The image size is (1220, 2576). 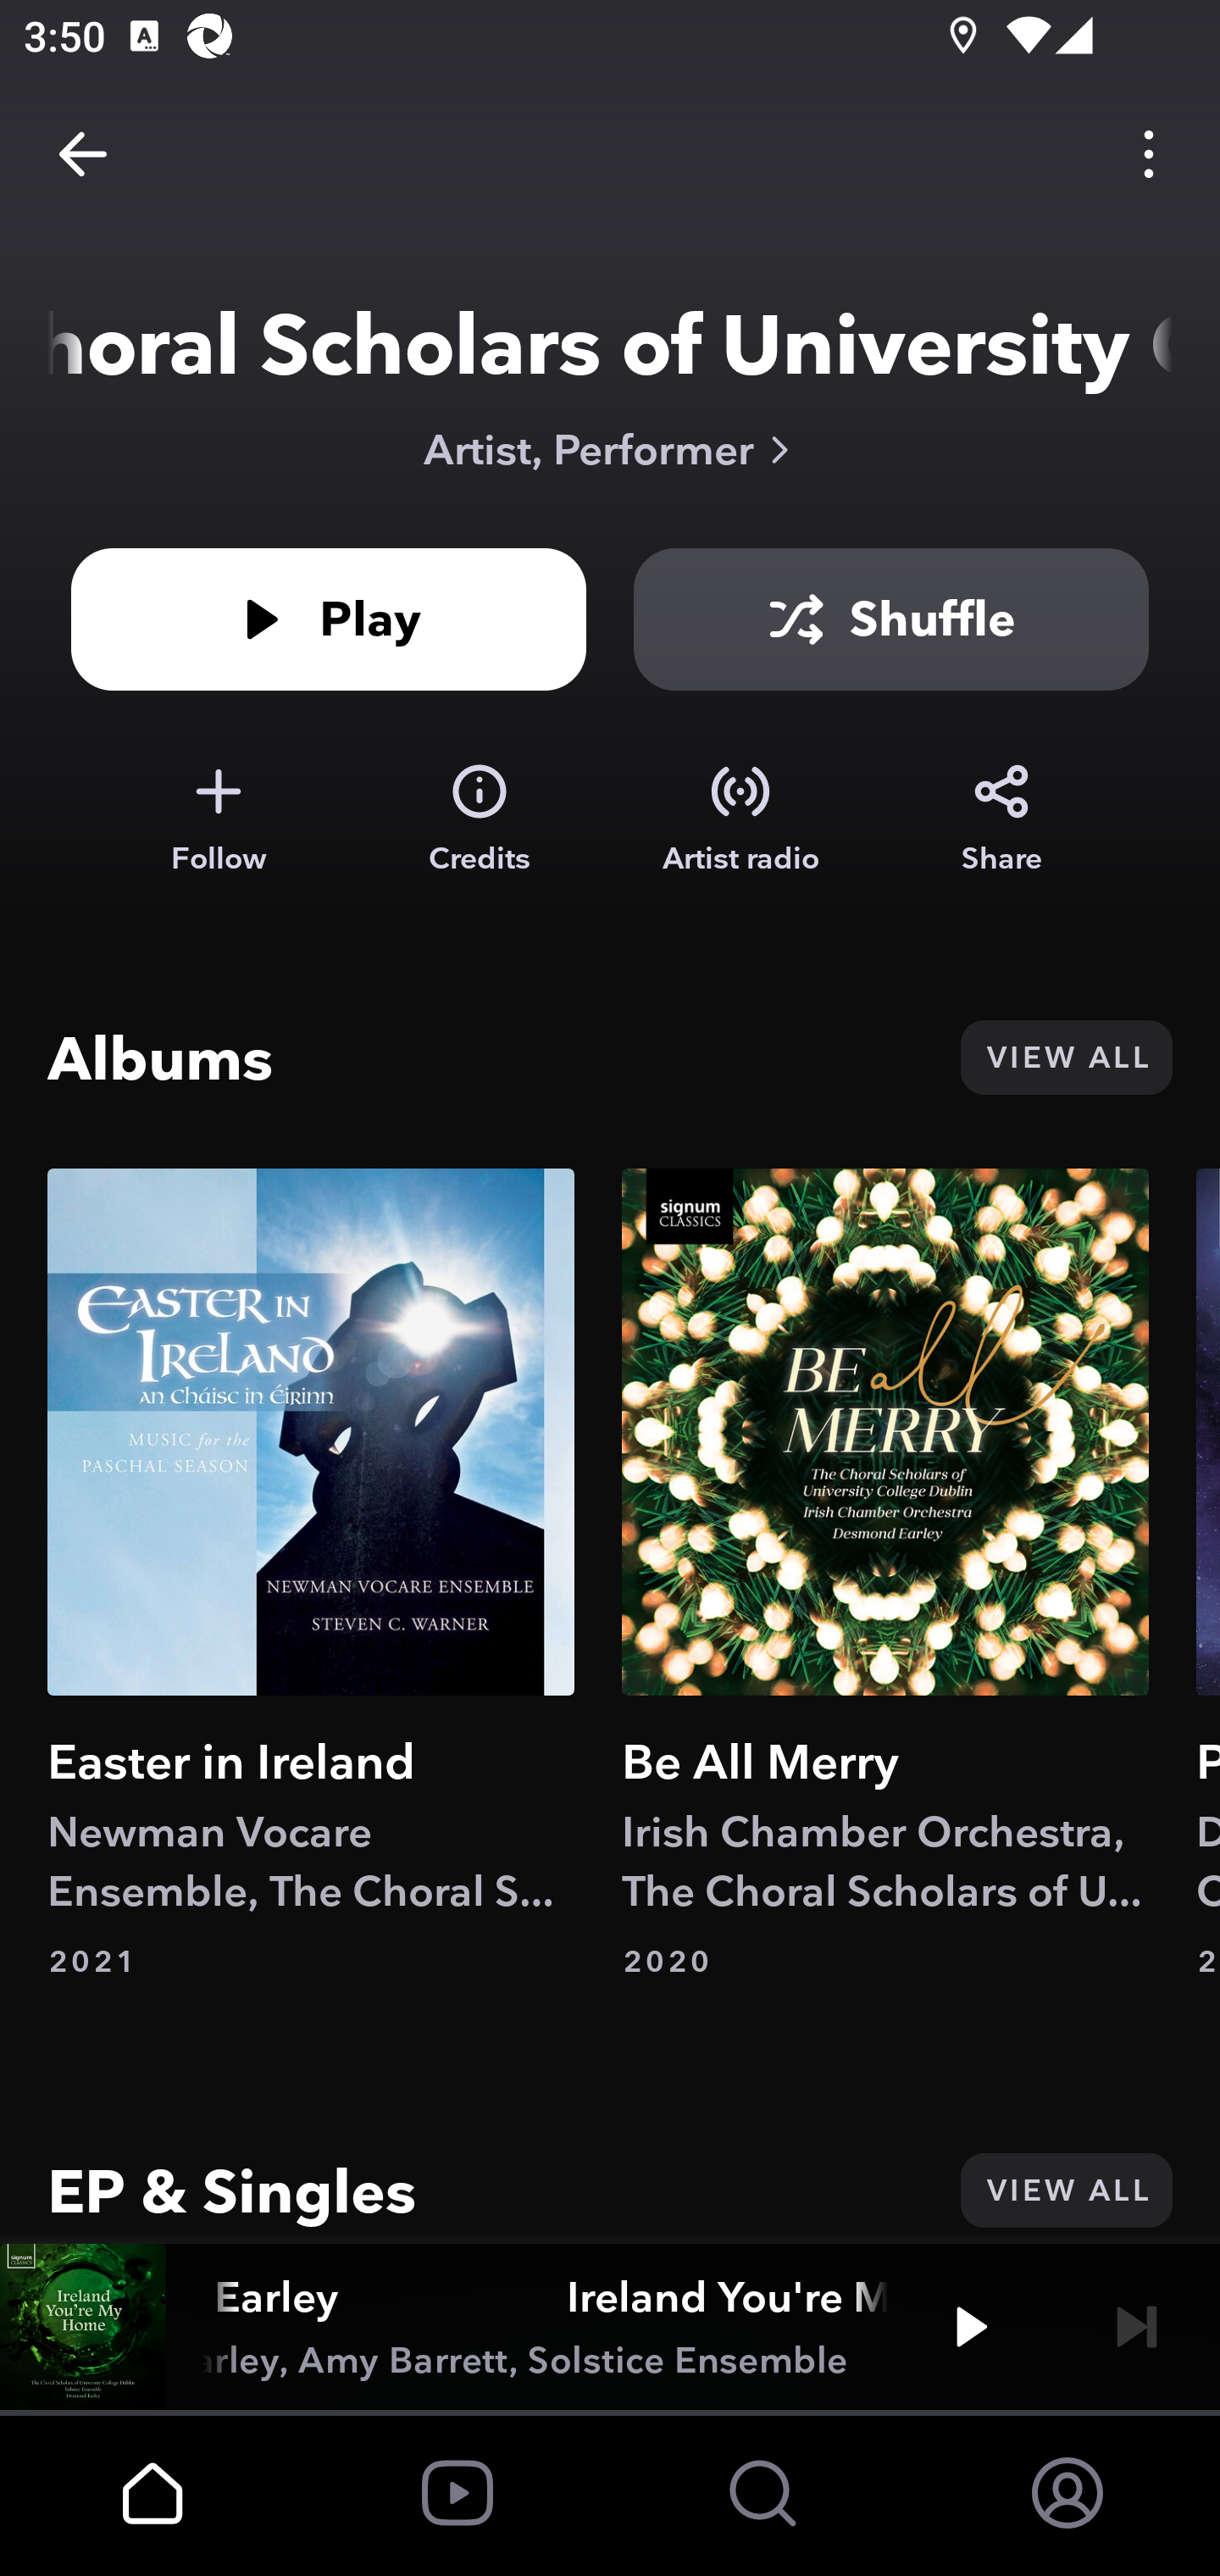 I want to click on Follow, so click(x=218, y=819).